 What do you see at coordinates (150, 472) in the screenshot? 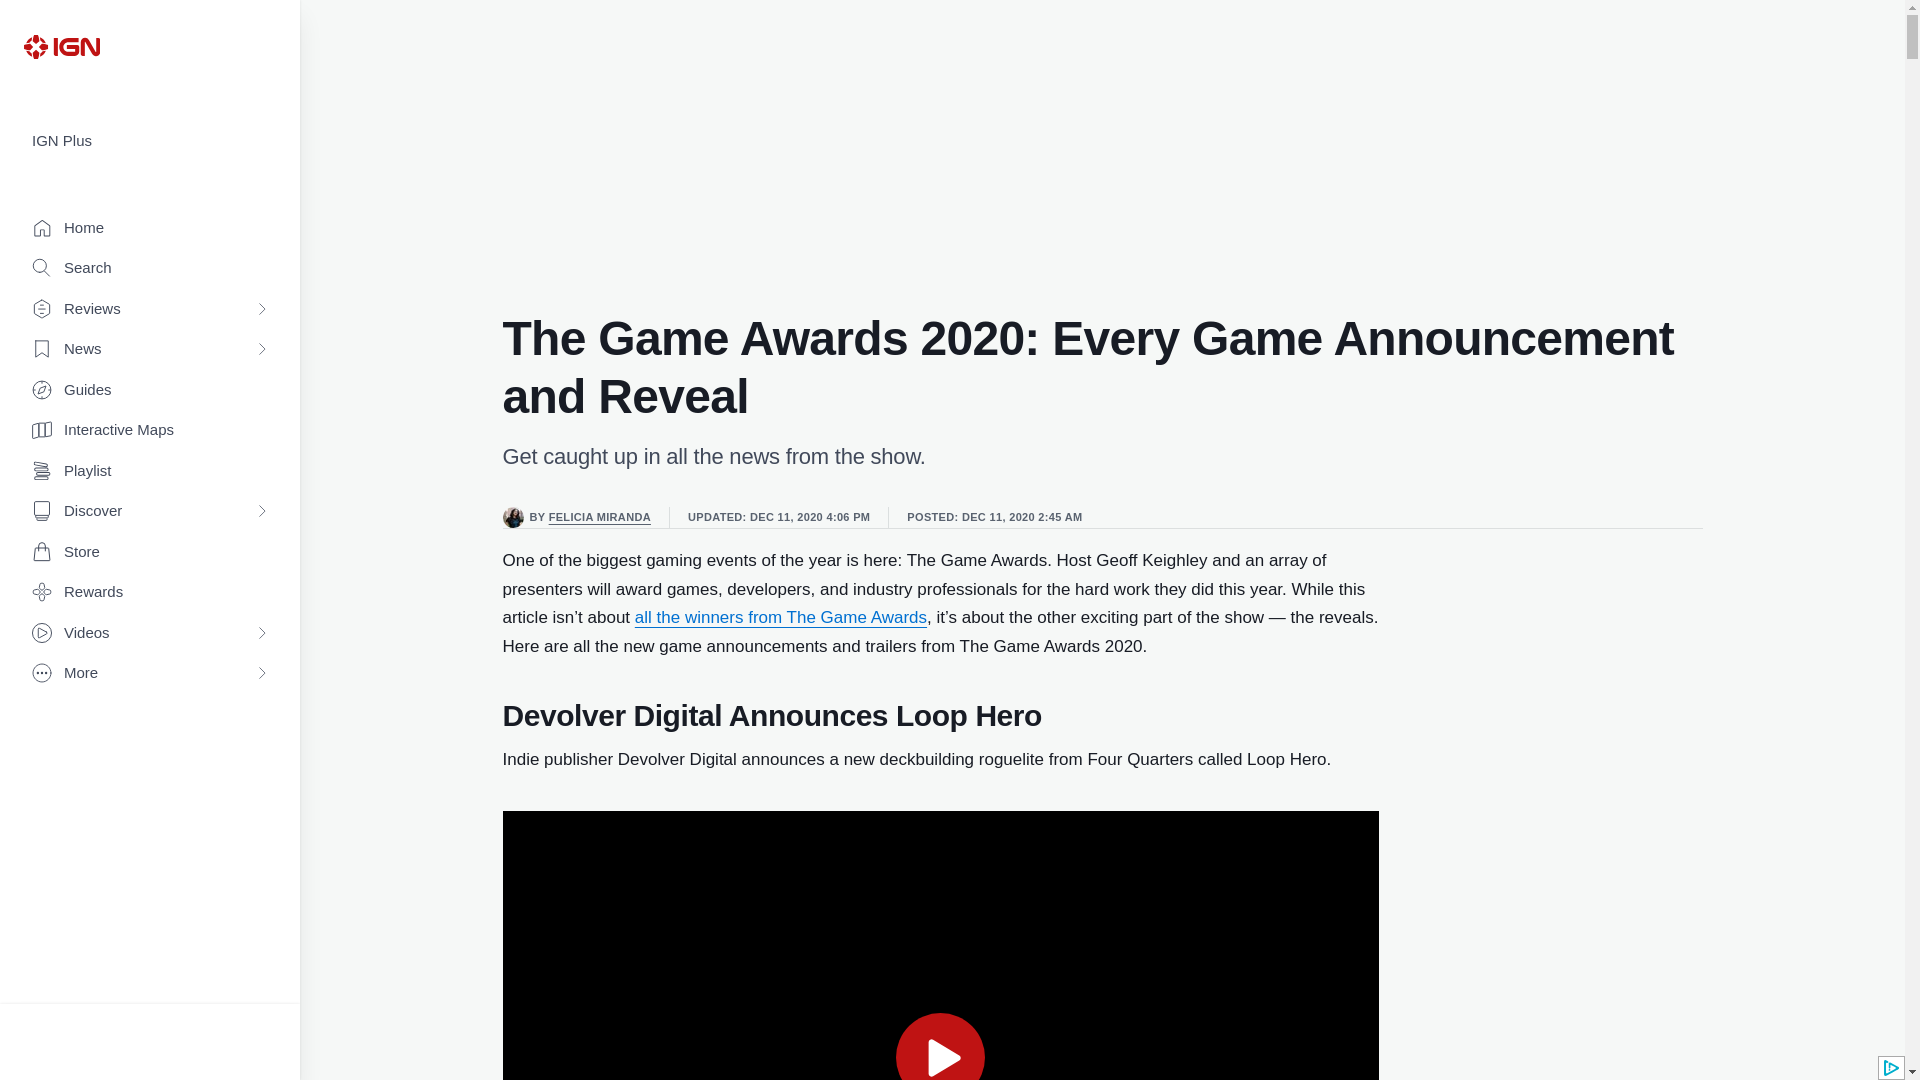
I see `Playlist` at bounding box center [150, 472].